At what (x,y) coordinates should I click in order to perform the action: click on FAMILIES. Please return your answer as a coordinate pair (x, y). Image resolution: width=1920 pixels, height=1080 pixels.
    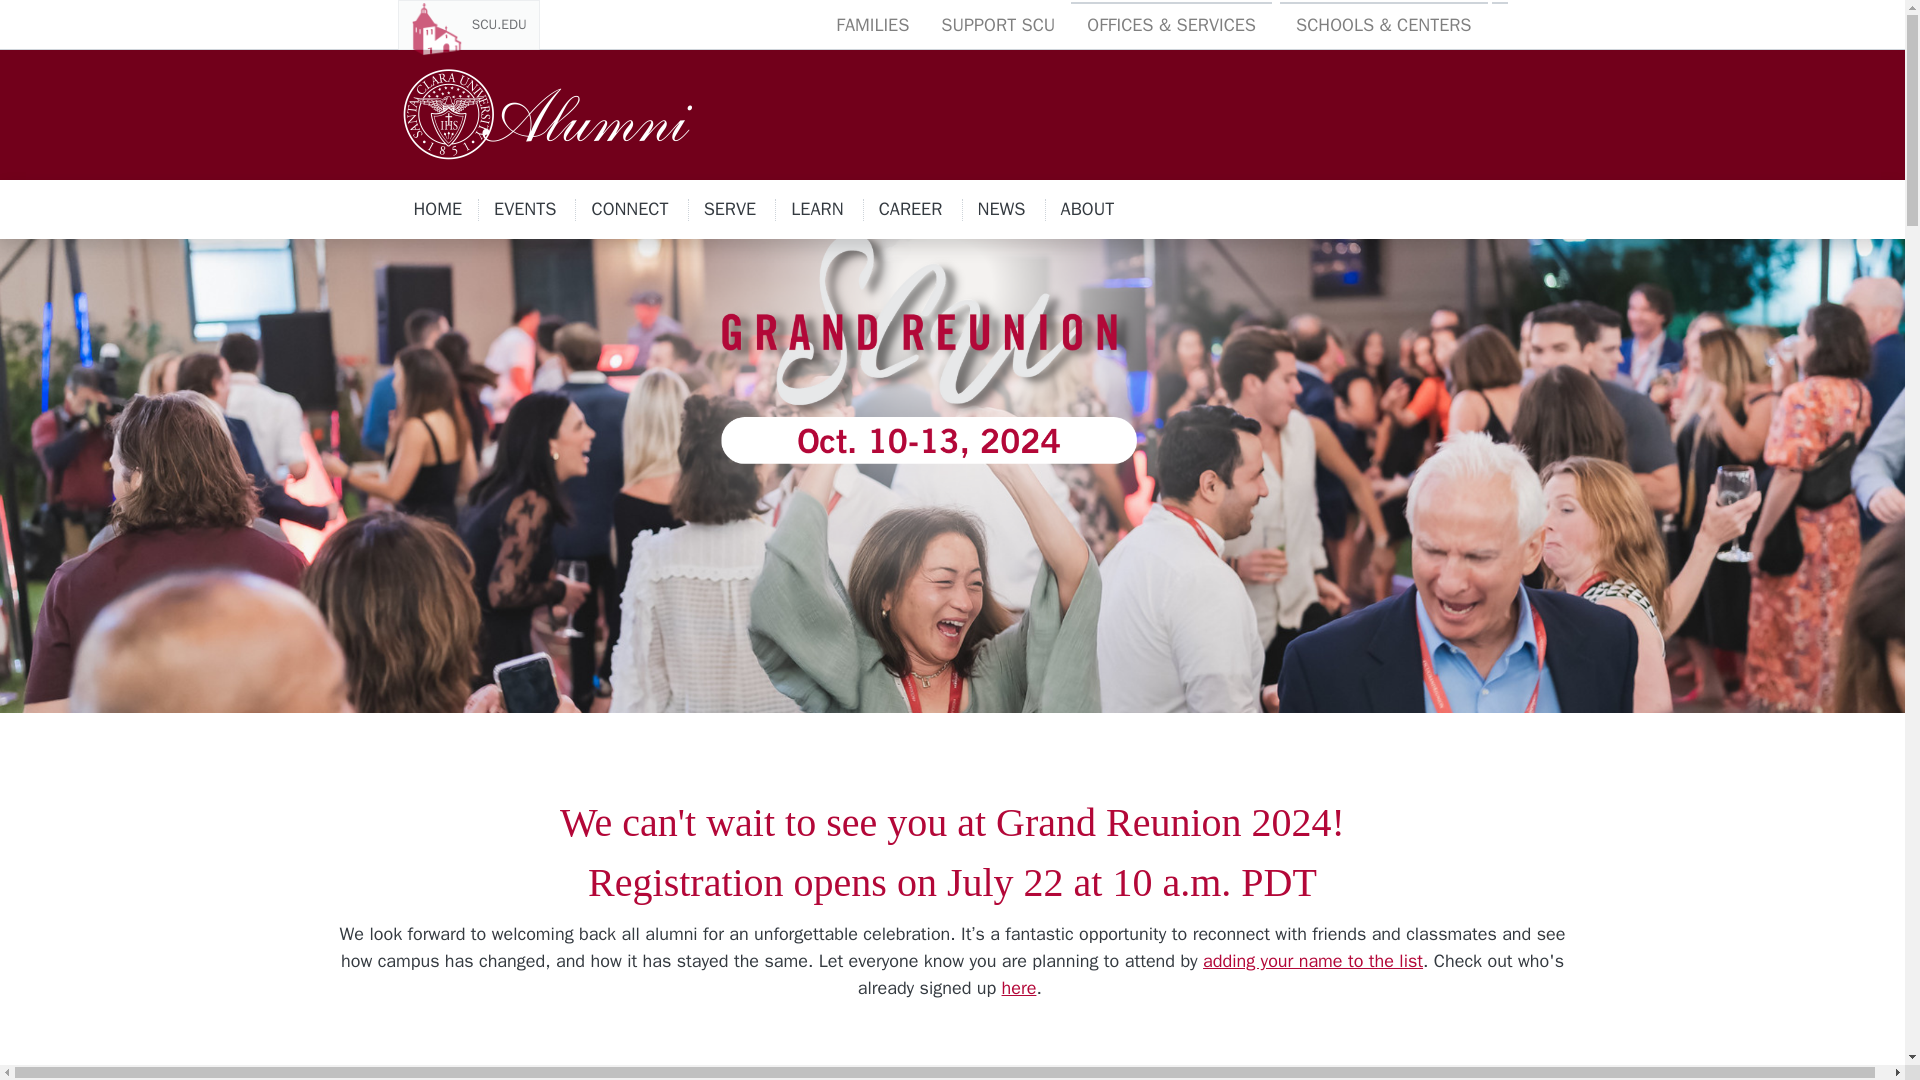
    Looking at the image, I should click on (872, 26).